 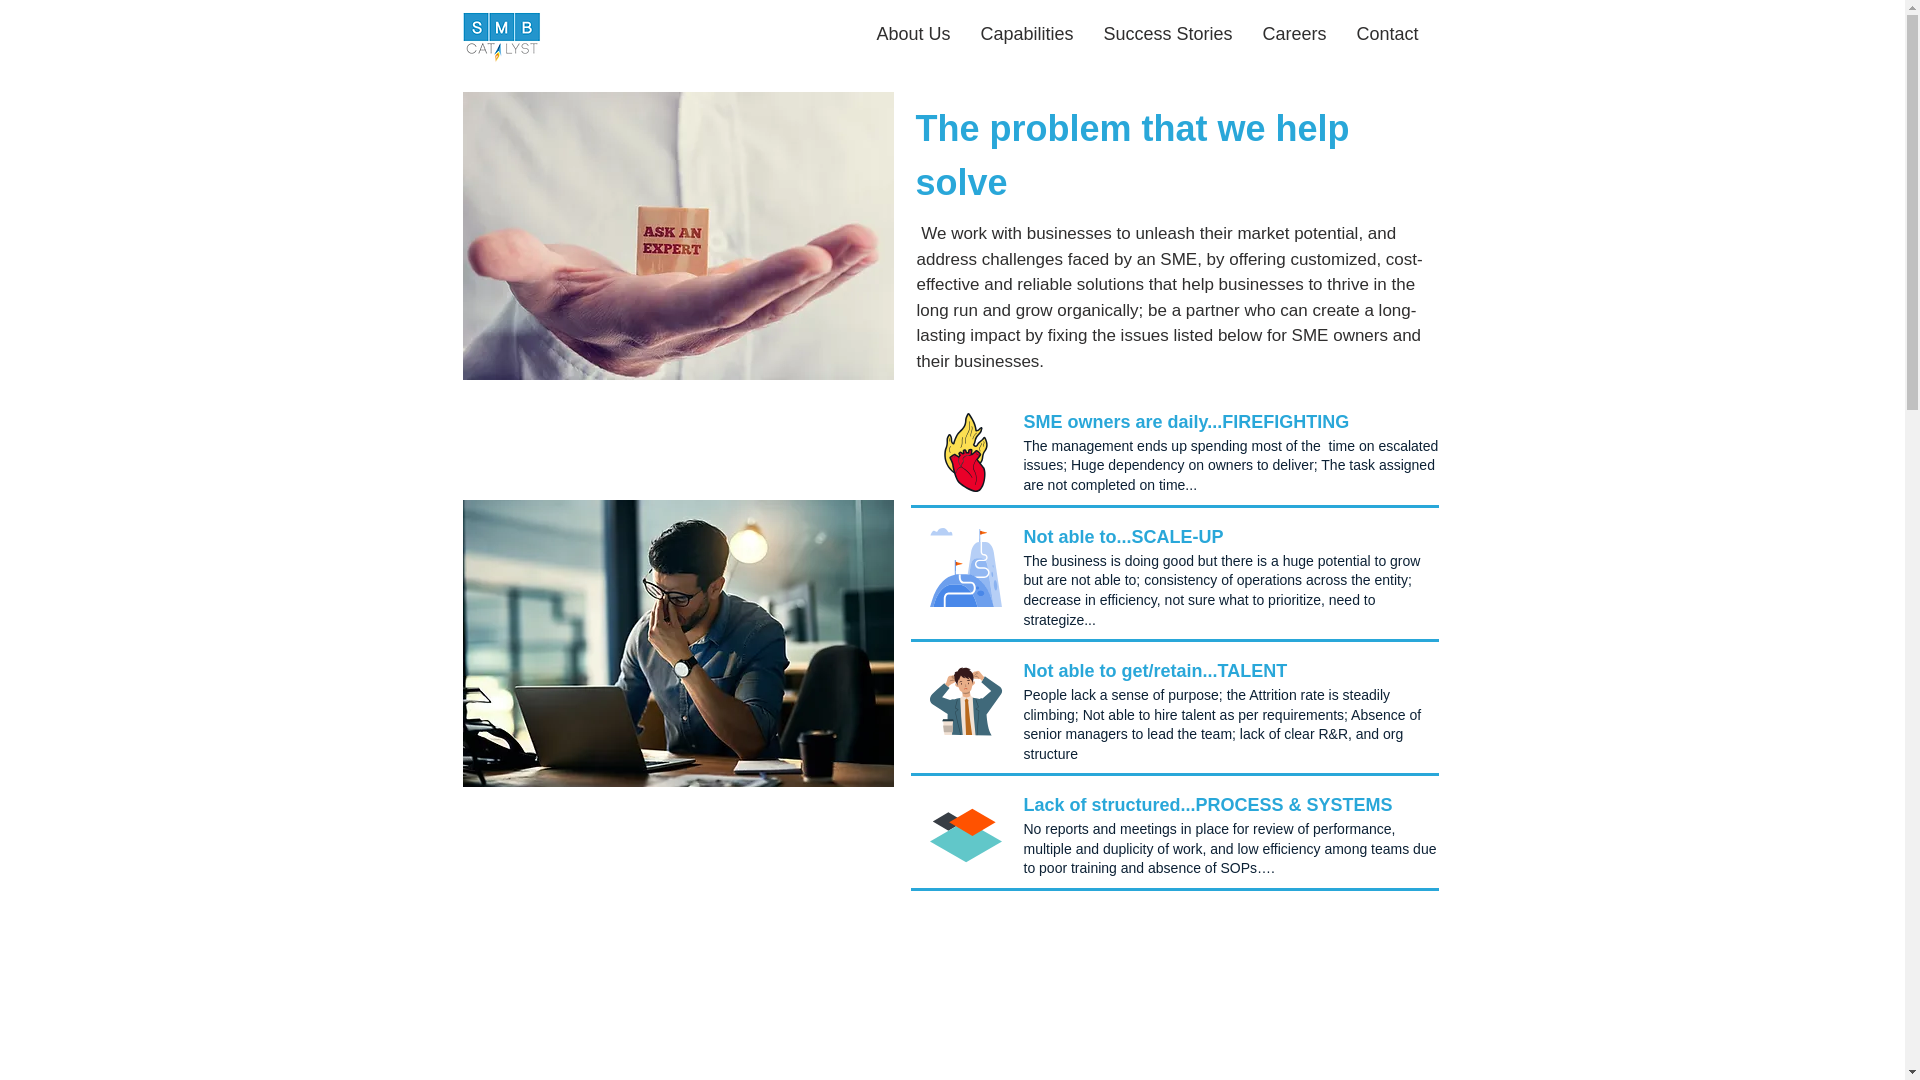 What do you see at coordinates (914, 34) in the screenshot?
I see `About Us` at bounding box center [914, 34].